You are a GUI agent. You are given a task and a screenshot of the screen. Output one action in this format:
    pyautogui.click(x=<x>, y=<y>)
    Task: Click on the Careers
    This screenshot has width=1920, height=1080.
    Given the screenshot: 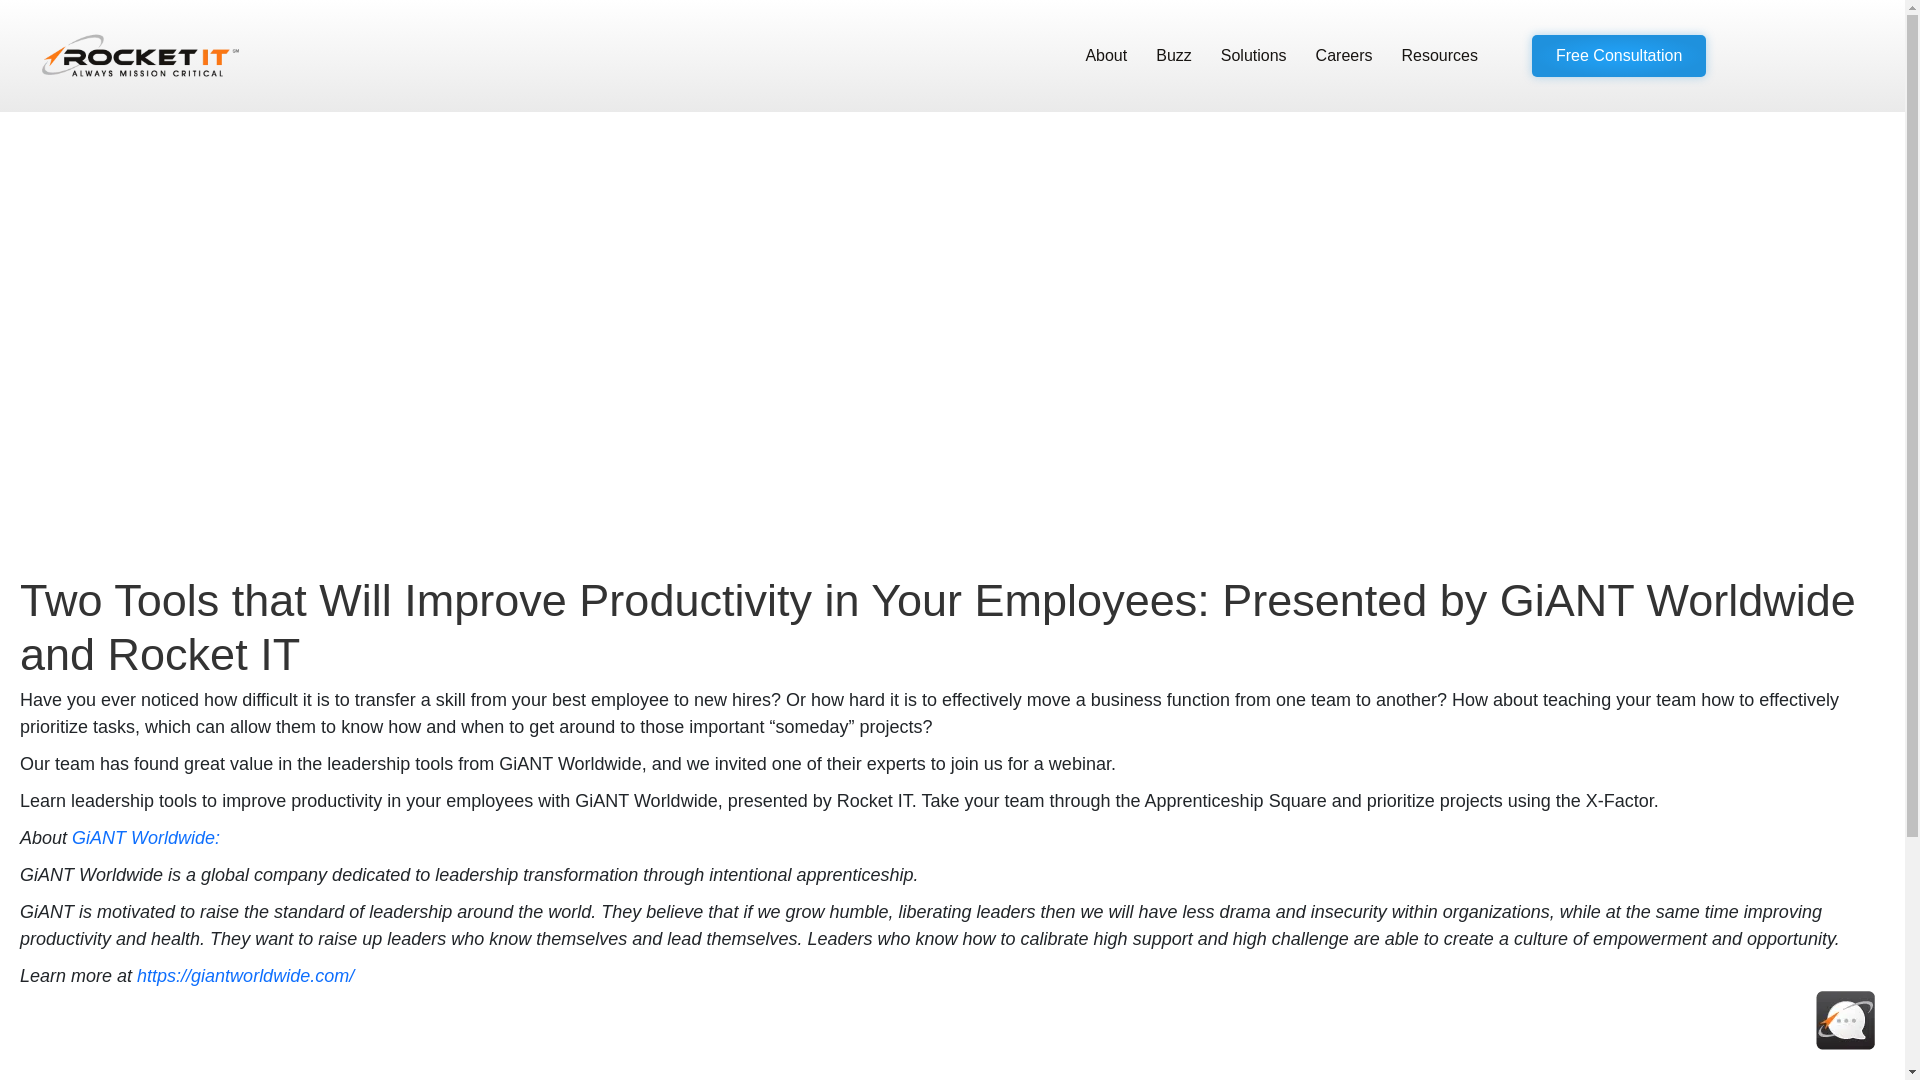 What is the action you would take?
    pyautogui.click(x=1344, y=56)
    